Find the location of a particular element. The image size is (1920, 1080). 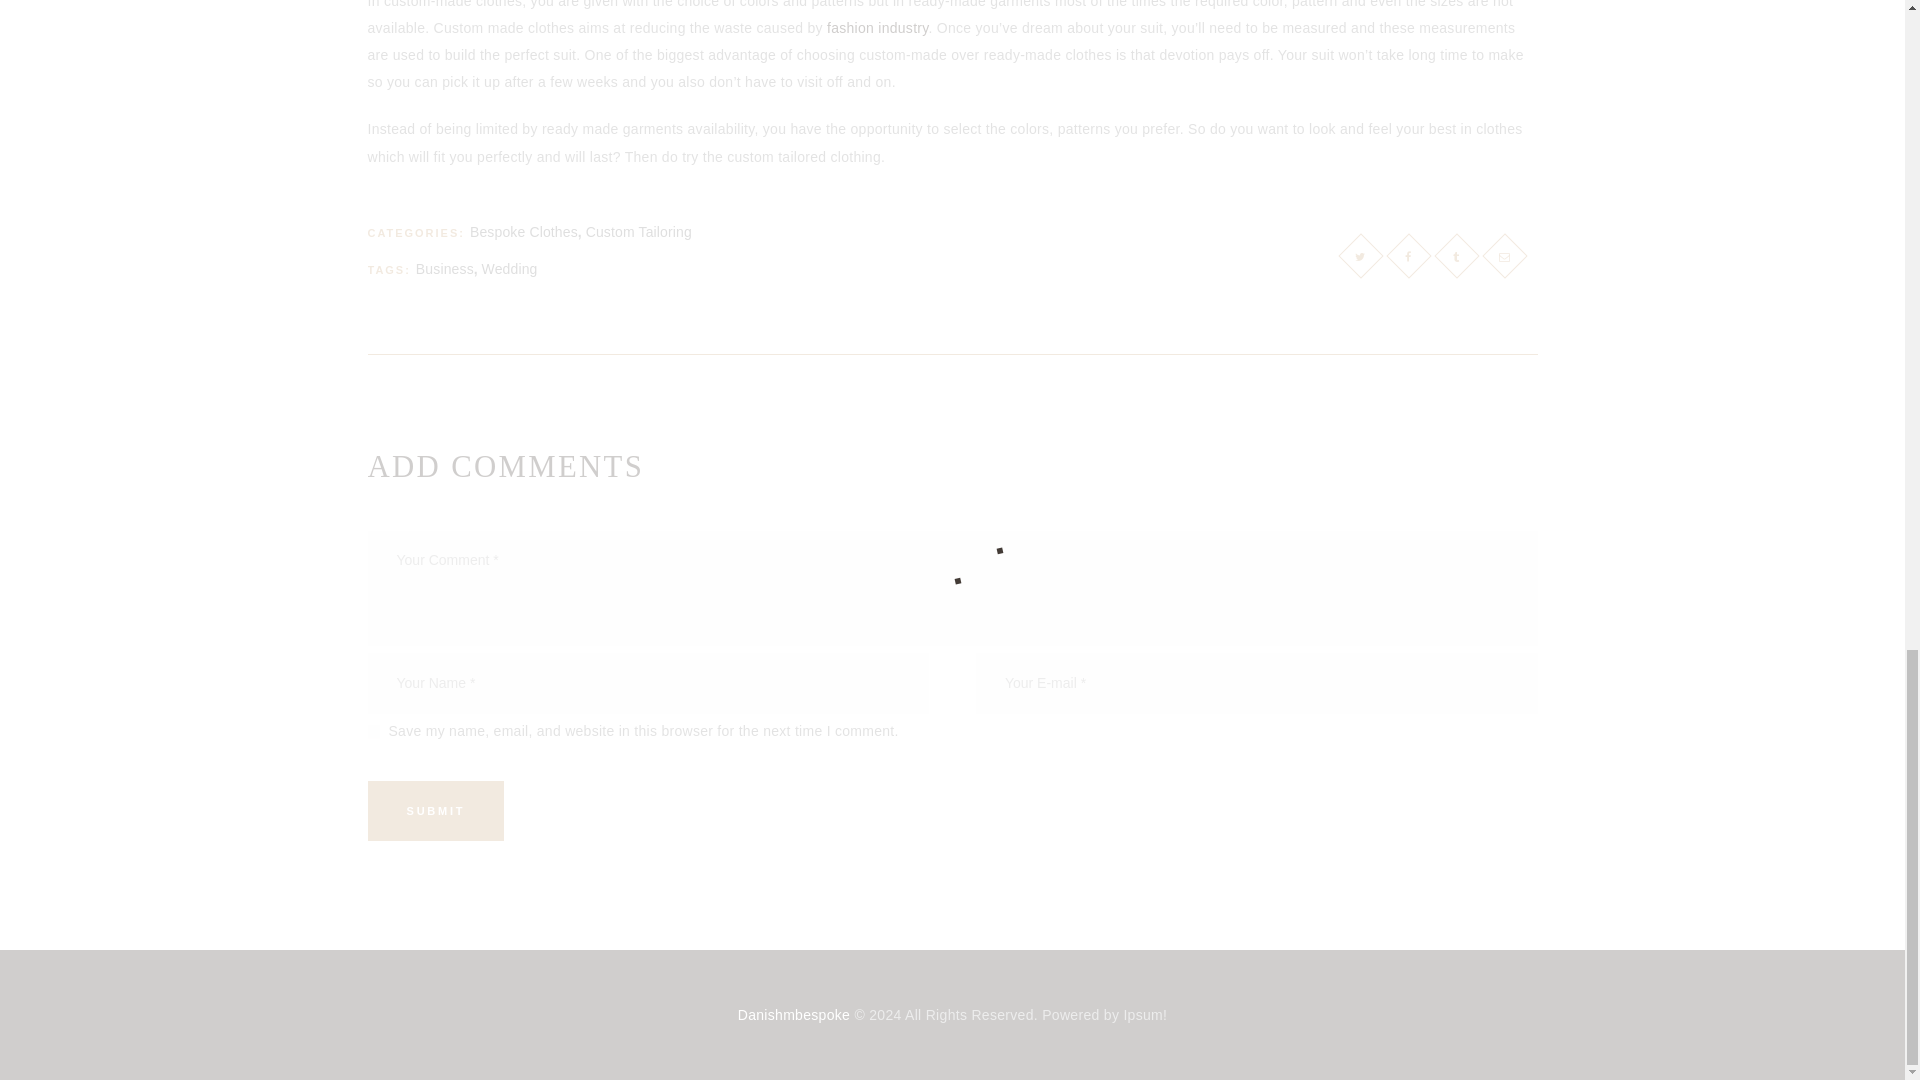

fashion industry is located at coordinates (878, 28).